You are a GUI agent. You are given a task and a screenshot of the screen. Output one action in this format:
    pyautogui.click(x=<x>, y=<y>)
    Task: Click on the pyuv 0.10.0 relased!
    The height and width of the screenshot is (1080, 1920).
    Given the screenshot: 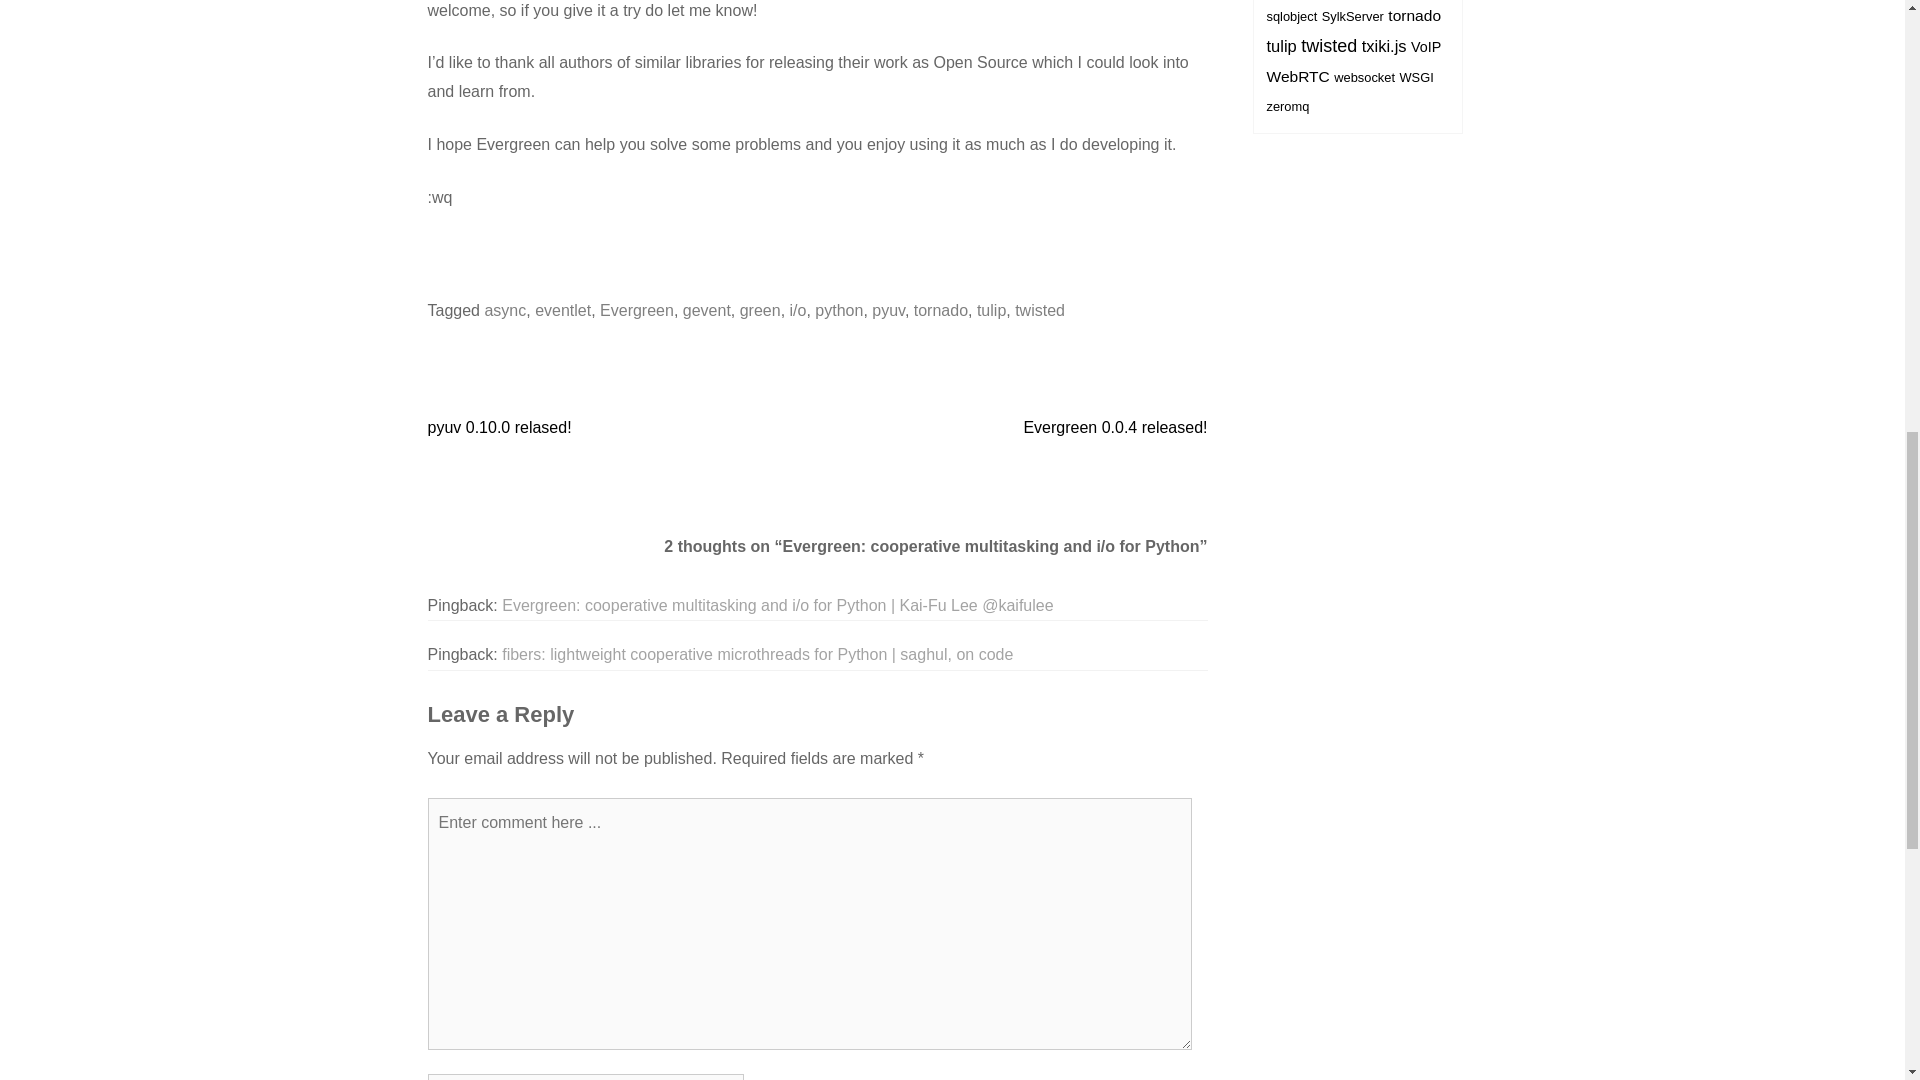 What is the action you would take?
    pyautogui.click(x=500, y=428)
    